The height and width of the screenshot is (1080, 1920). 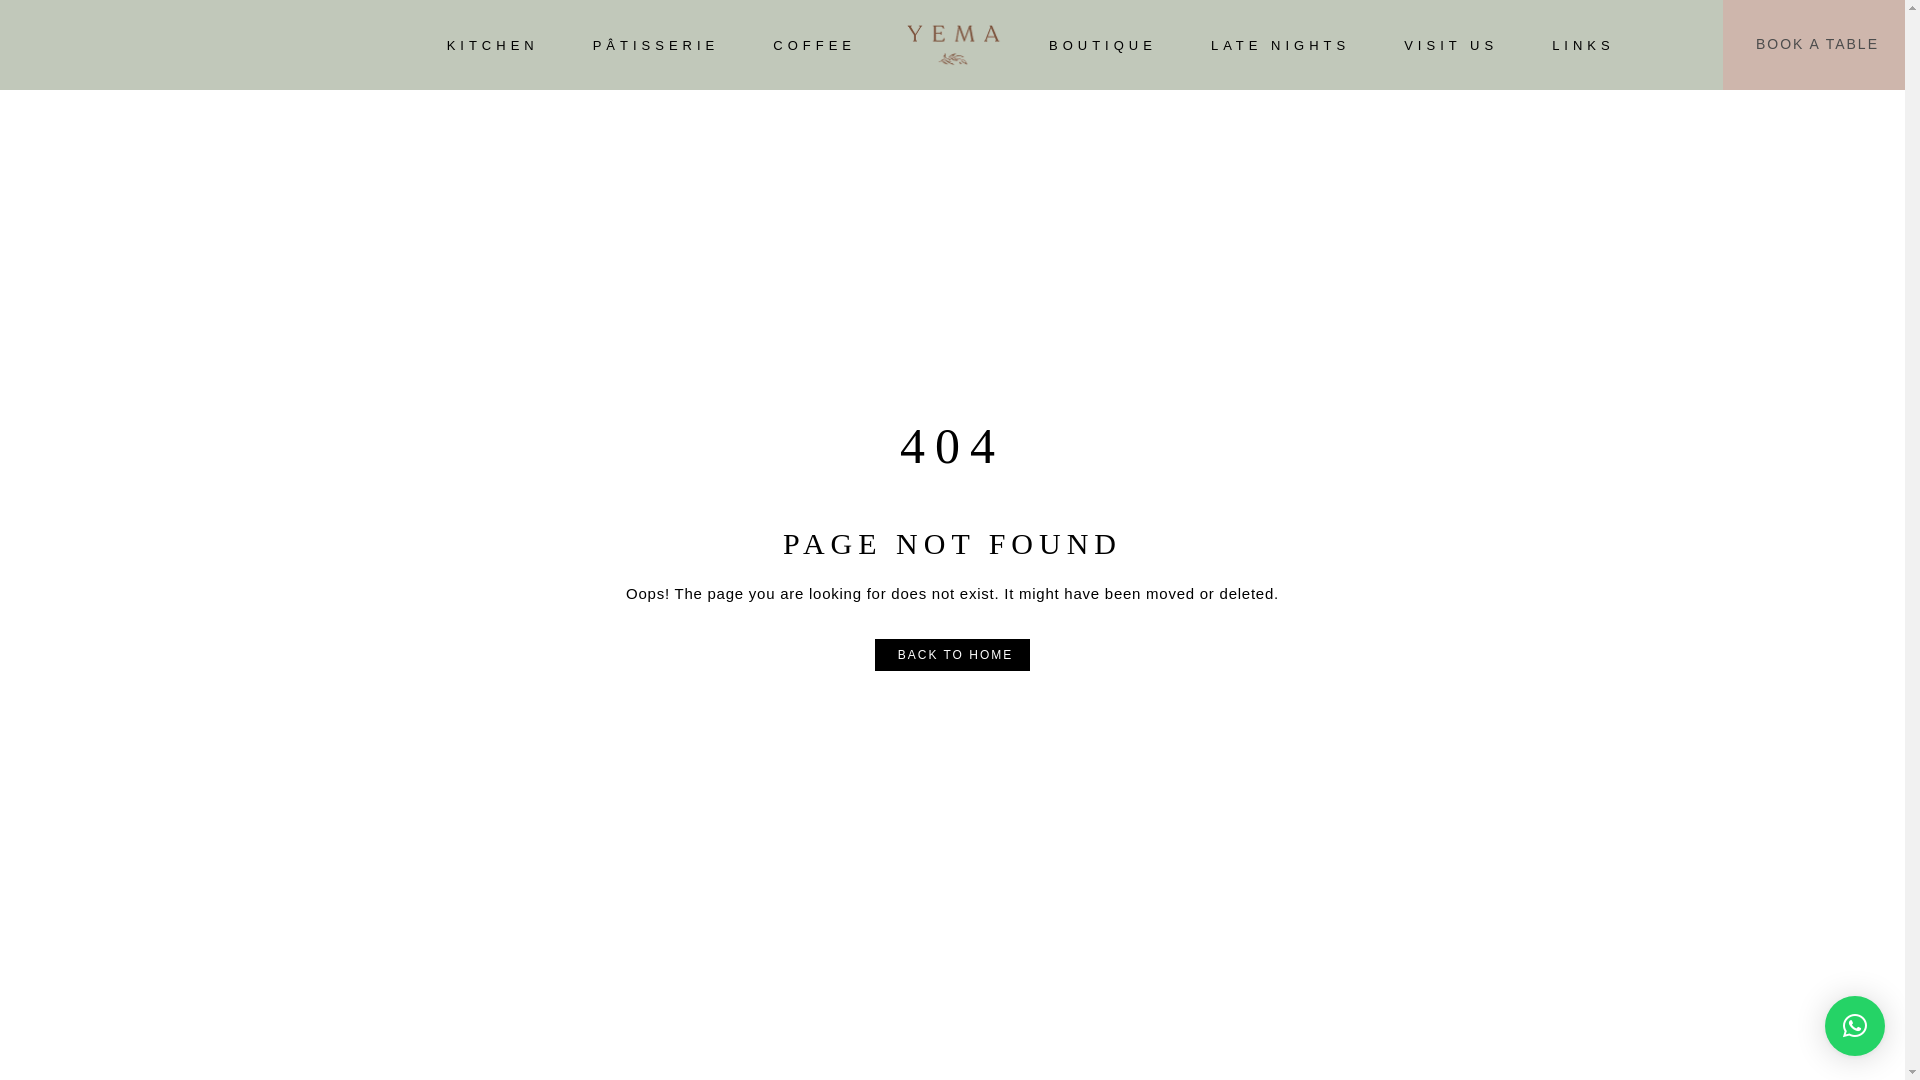 What do you see at coordinates (1102, 44) in the screenshot?
I see `BOUTIQUE` at bounding box center [1102, 44].